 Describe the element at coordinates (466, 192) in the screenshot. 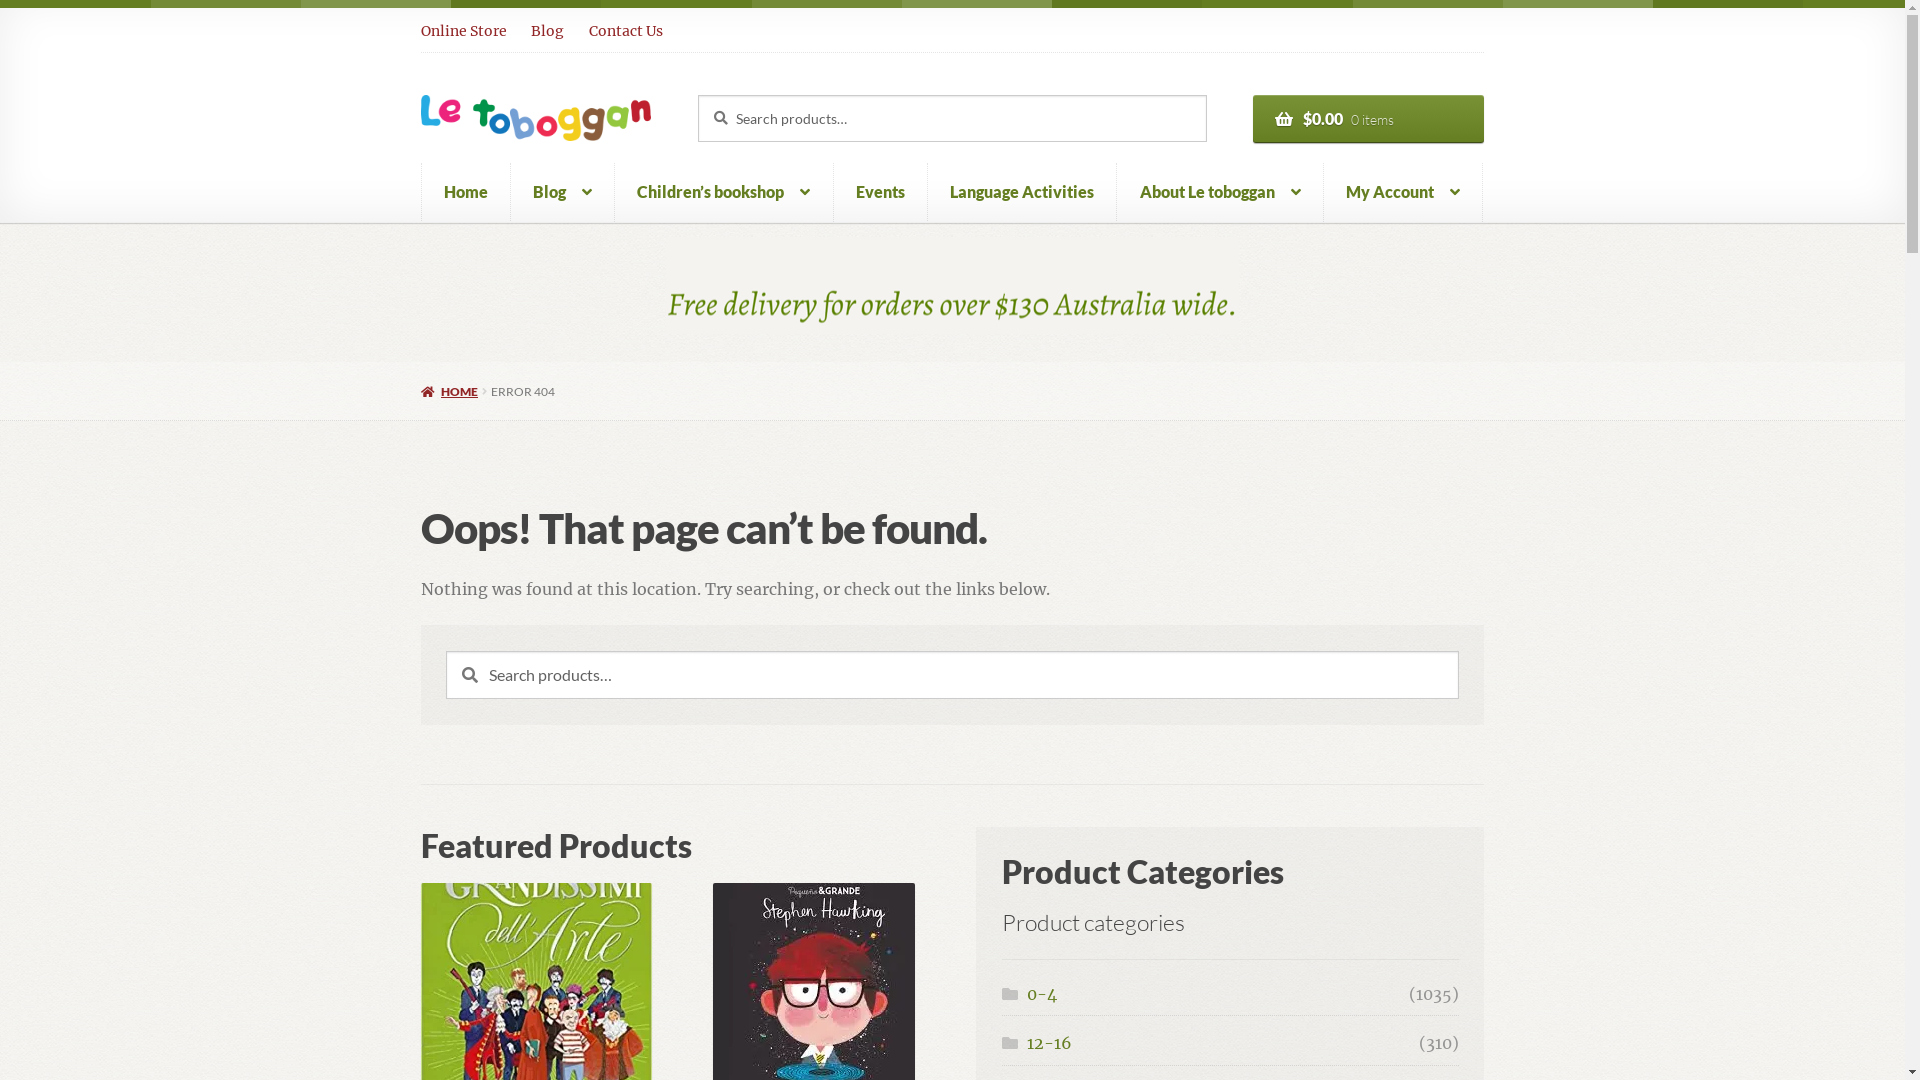

I see `Home` at that location.